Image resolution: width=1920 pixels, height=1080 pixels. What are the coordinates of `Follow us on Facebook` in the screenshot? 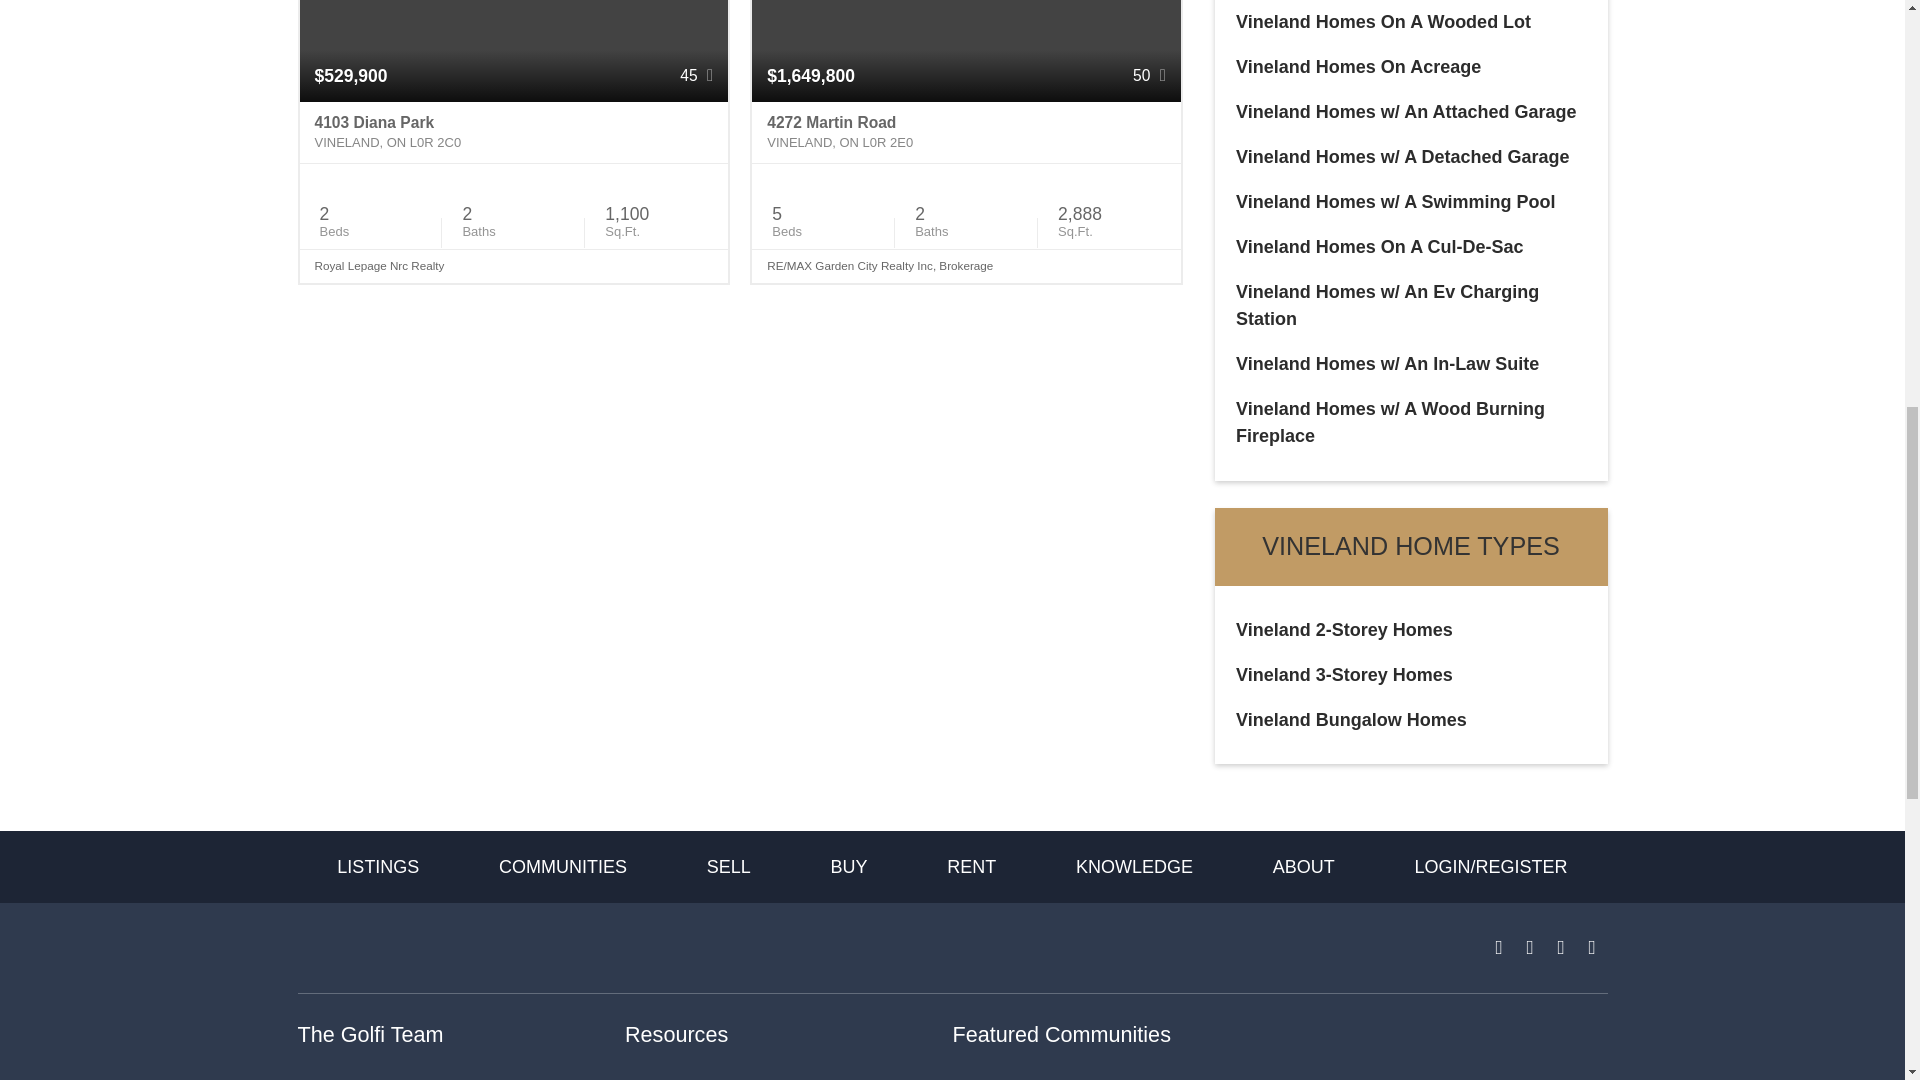 It's located at (1499, 948).